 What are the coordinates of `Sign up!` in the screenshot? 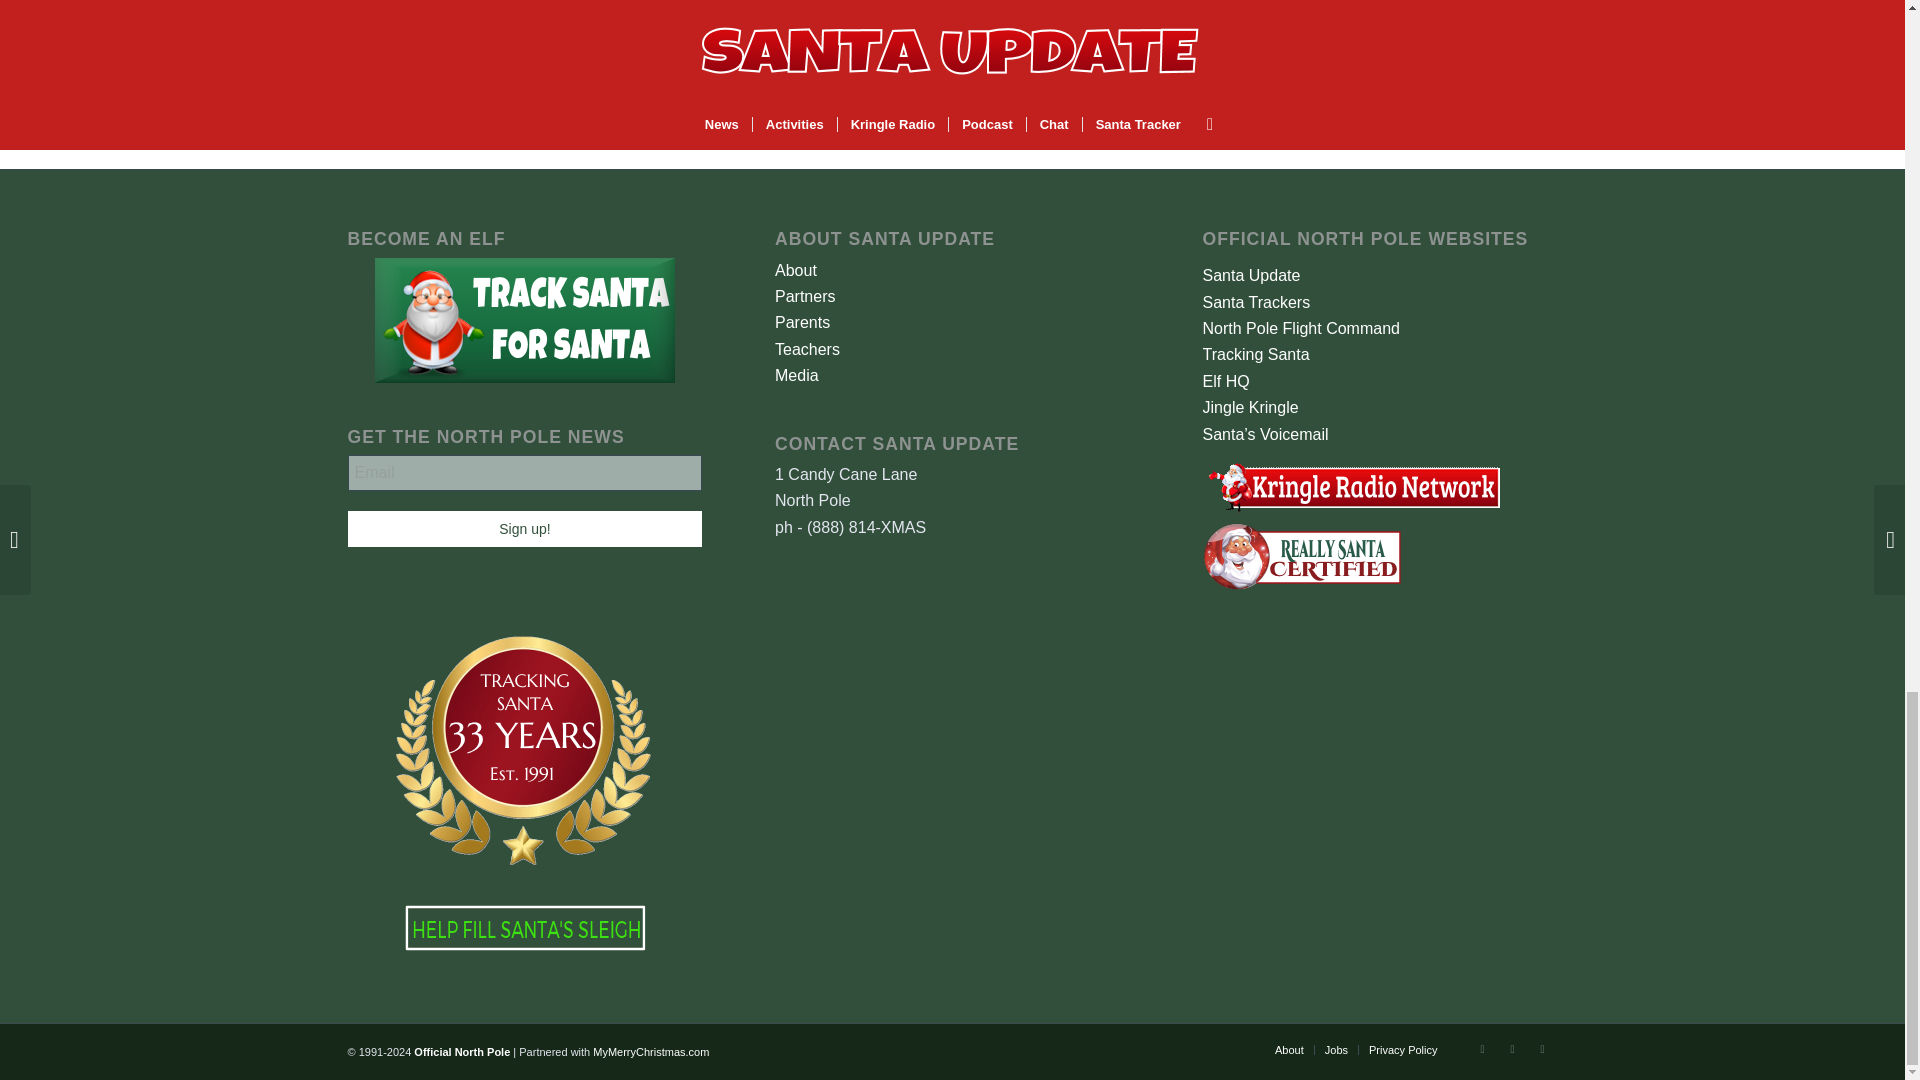 It's located at (524, 528).